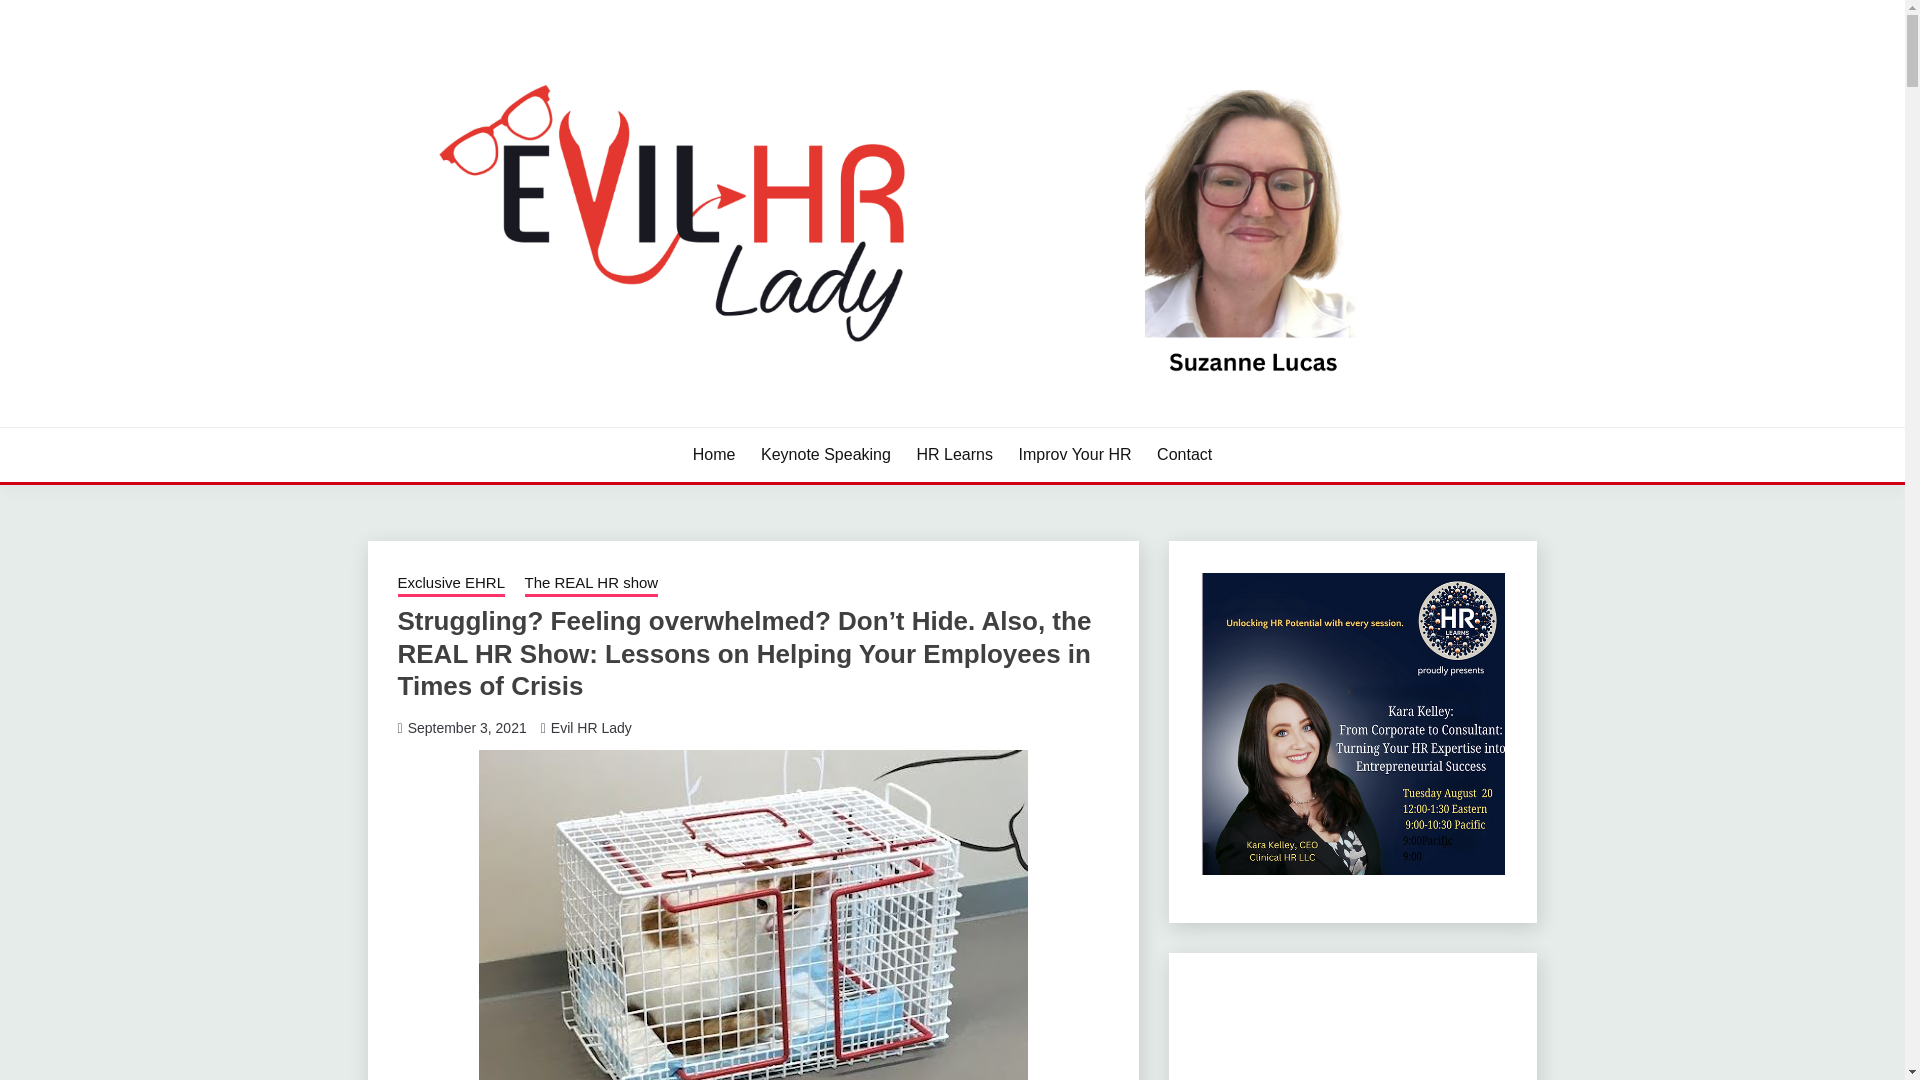 This screenshot has height=1080, width=1920. Describe the element at coordinates (466, 728) in the screenshot. I see `September 3, 2021` at that location.